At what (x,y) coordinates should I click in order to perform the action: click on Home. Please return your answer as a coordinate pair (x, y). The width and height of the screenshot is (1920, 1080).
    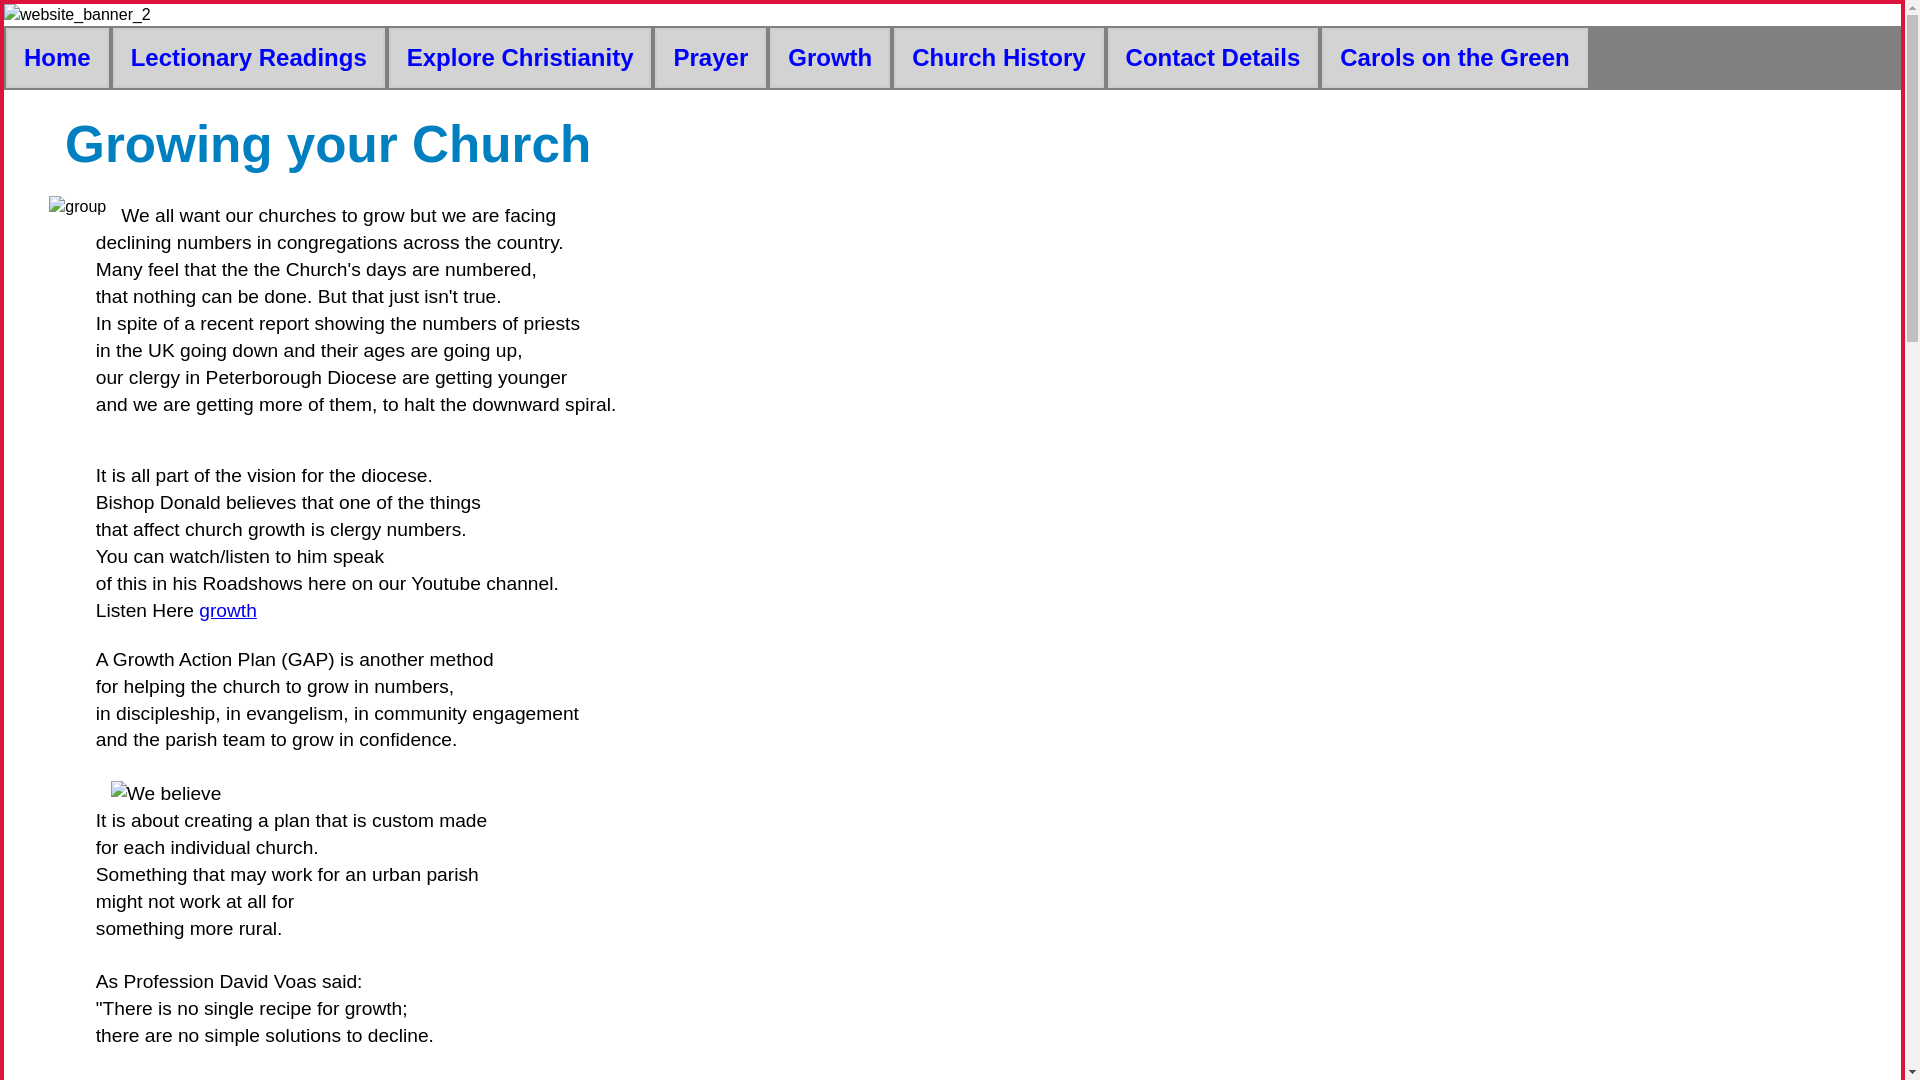
    Looking at the image, I should click on (57, 58).